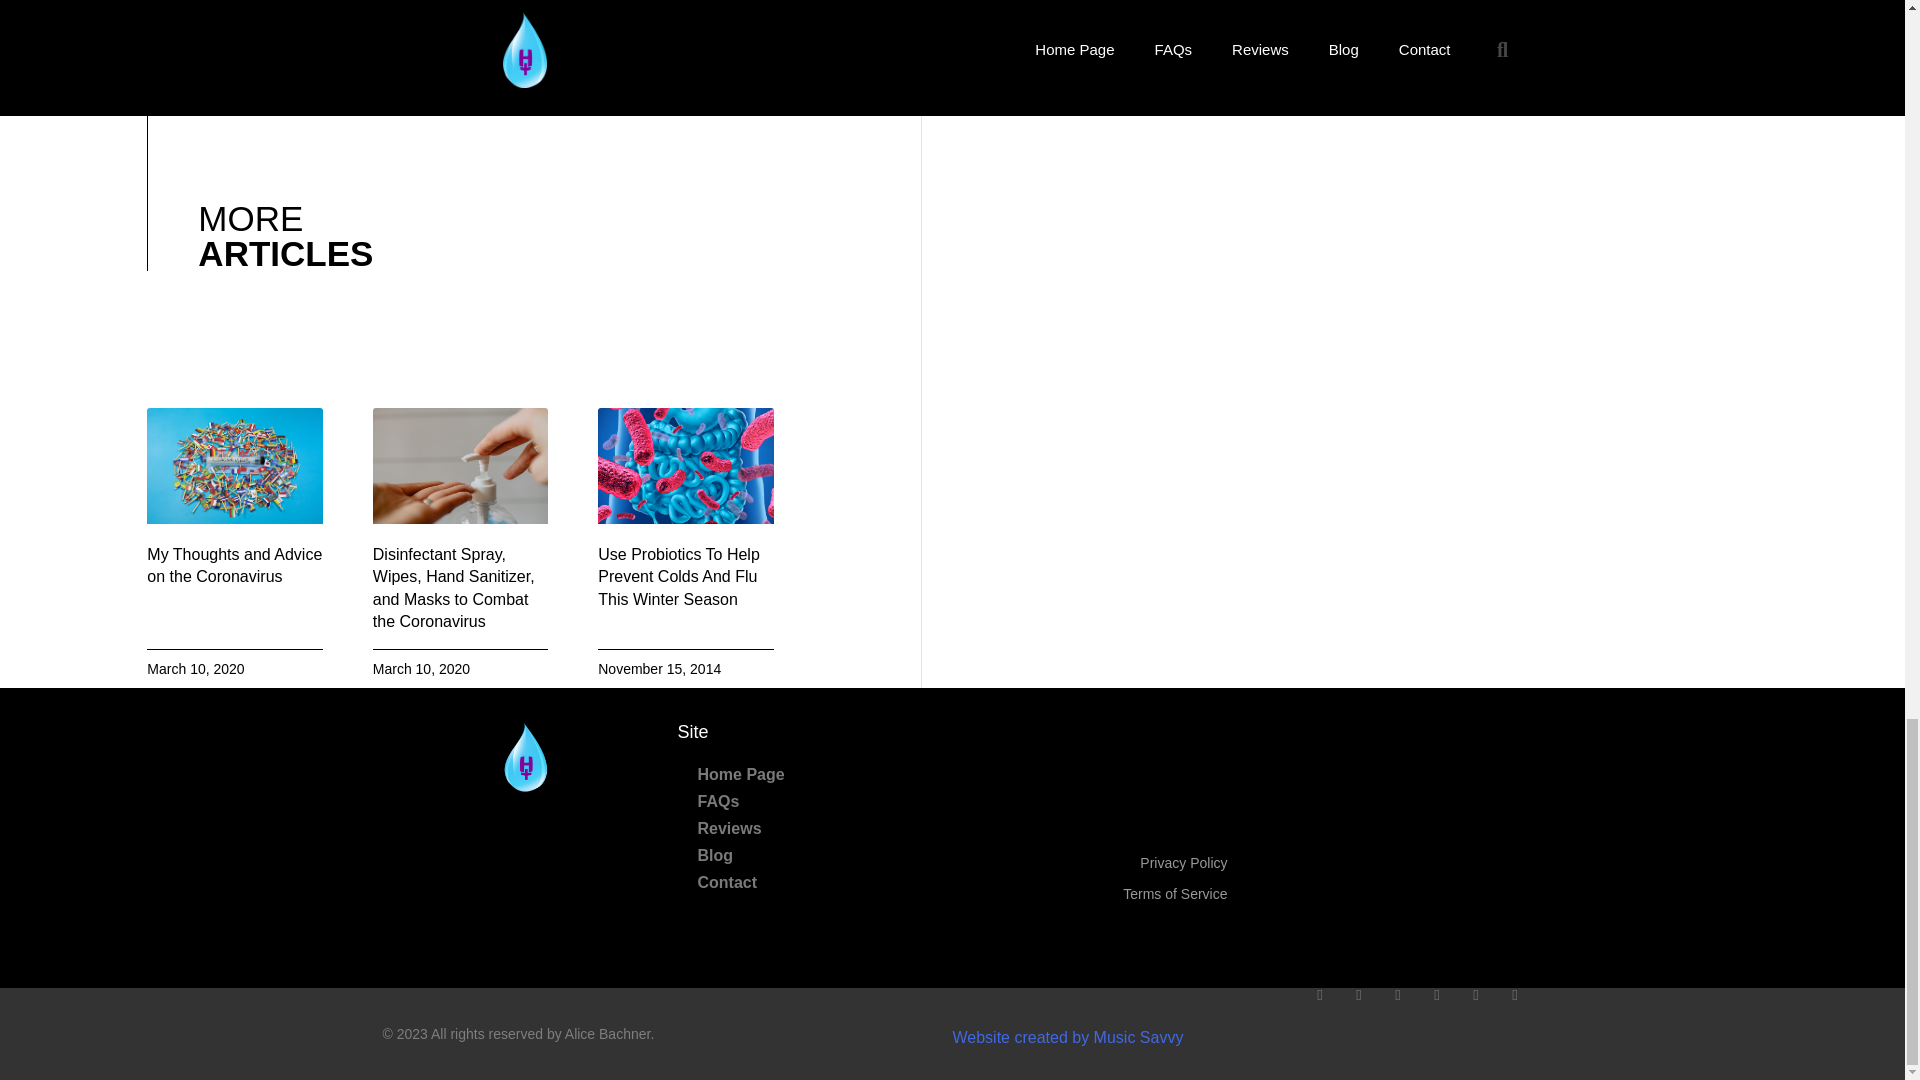 Image resolution: width=1920 pixels, height=1080 pixels. What do you see at coordinates (810, 856) in the screenshot?
I see `Blog` at bounding box center [810, 856].